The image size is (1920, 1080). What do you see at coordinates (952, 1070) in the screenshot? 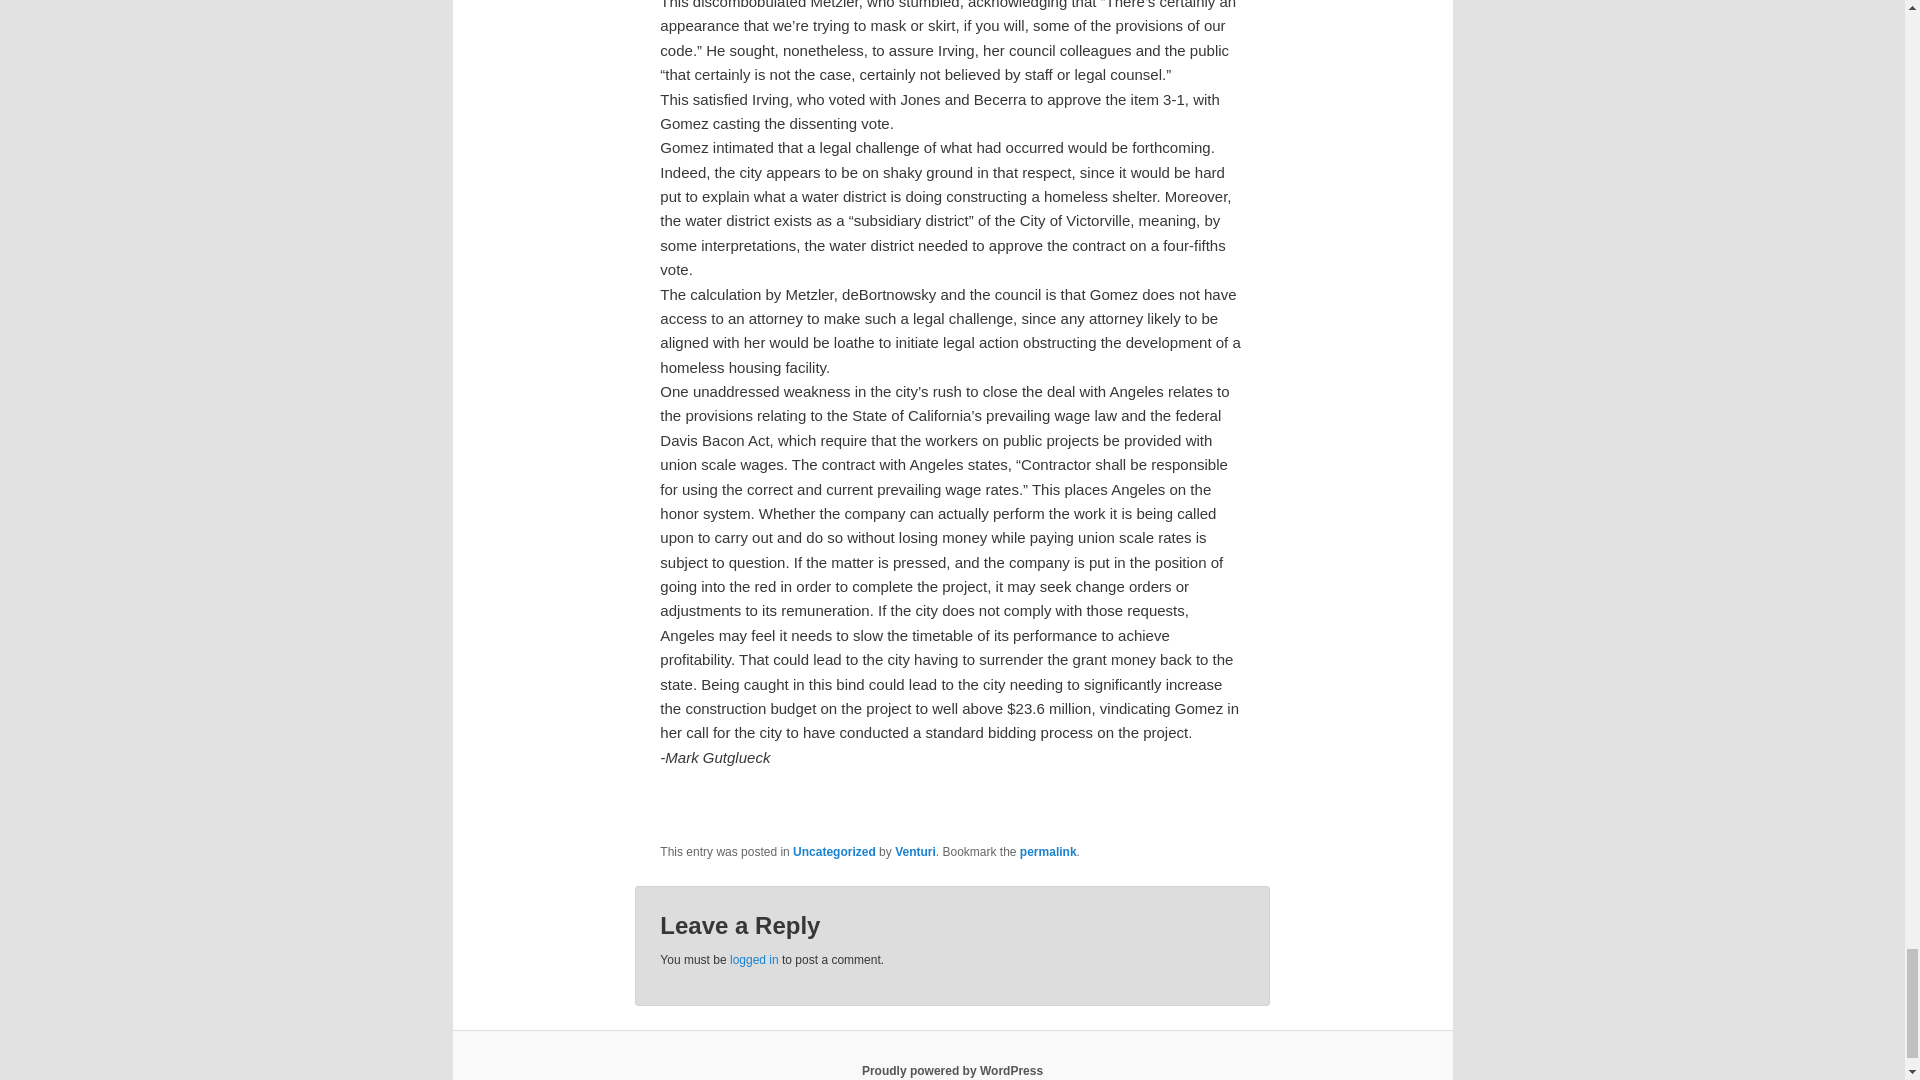
I see `Proudly powered by WordPress` at bounding box center [952, 1070].